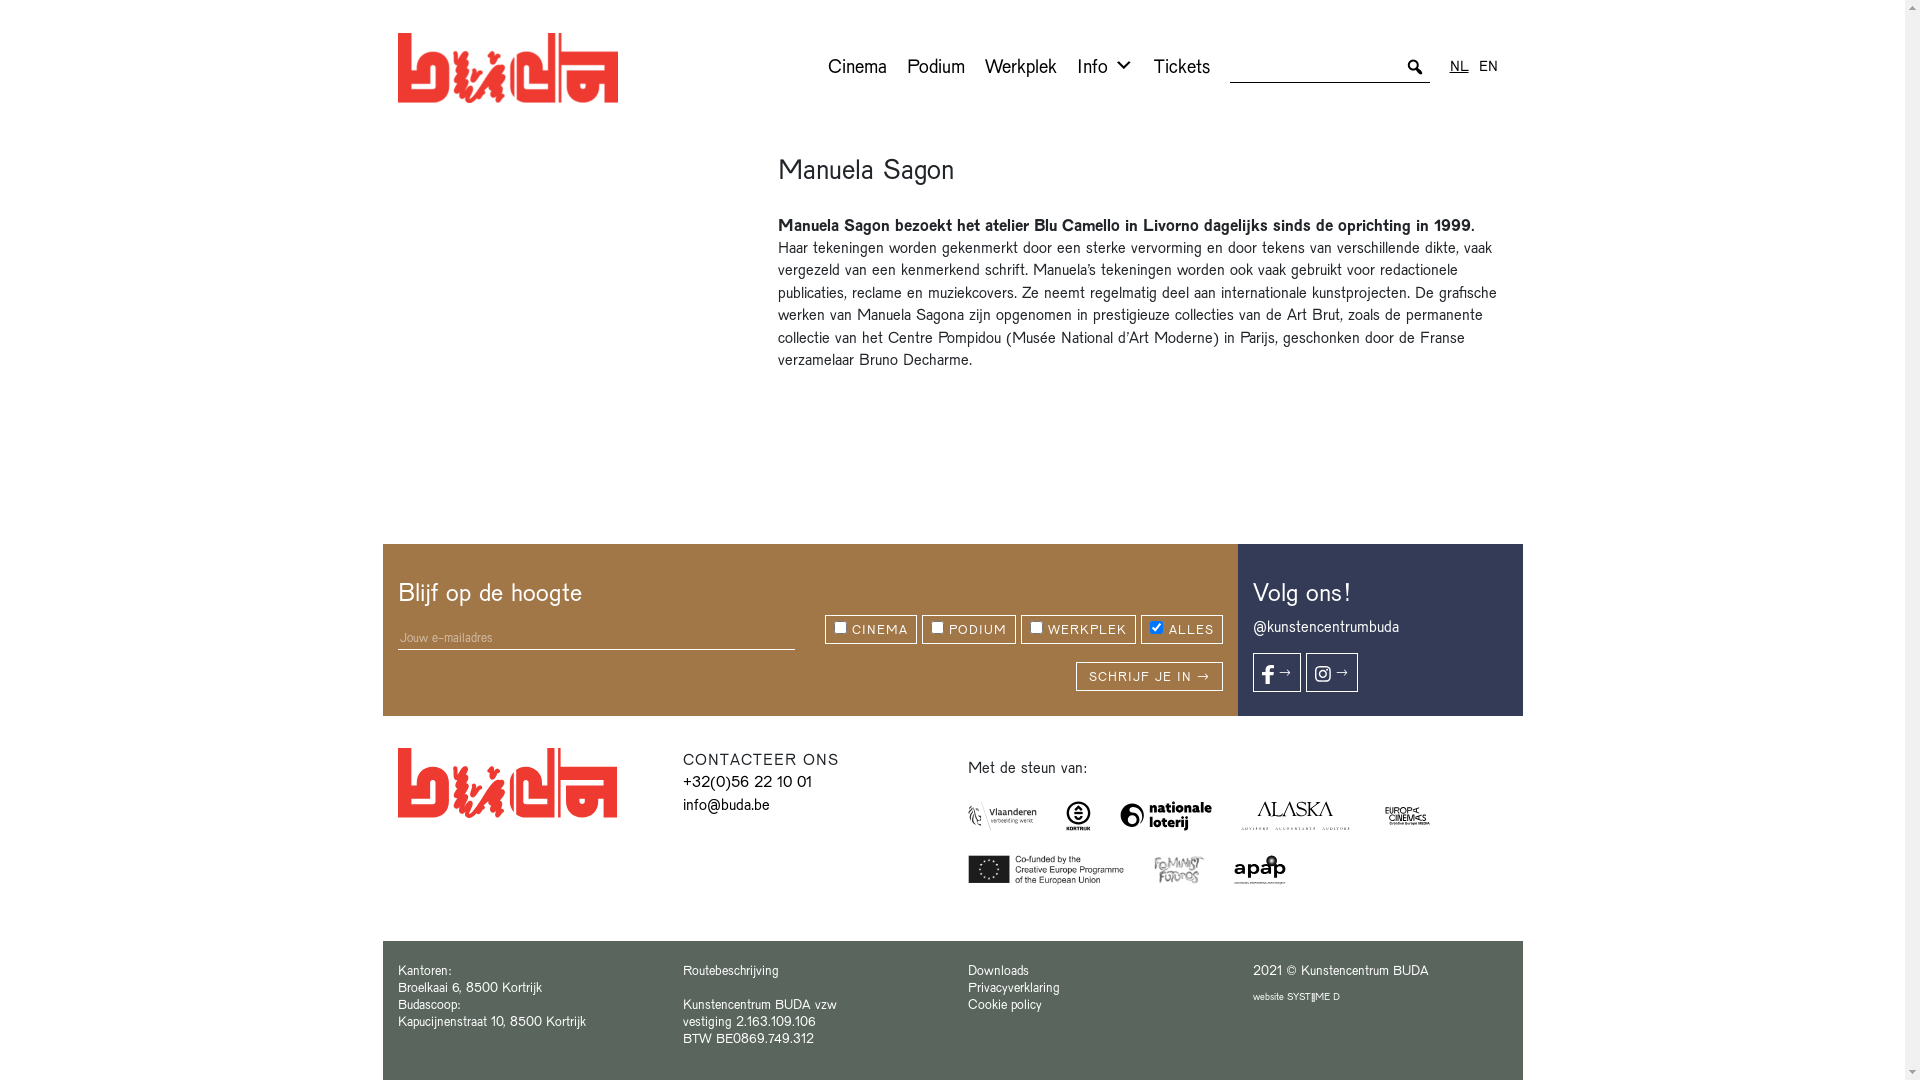 Image resolution: width=1920 pixels, height=1080 pixels. I want to click on Cinema, so click(858, 65).